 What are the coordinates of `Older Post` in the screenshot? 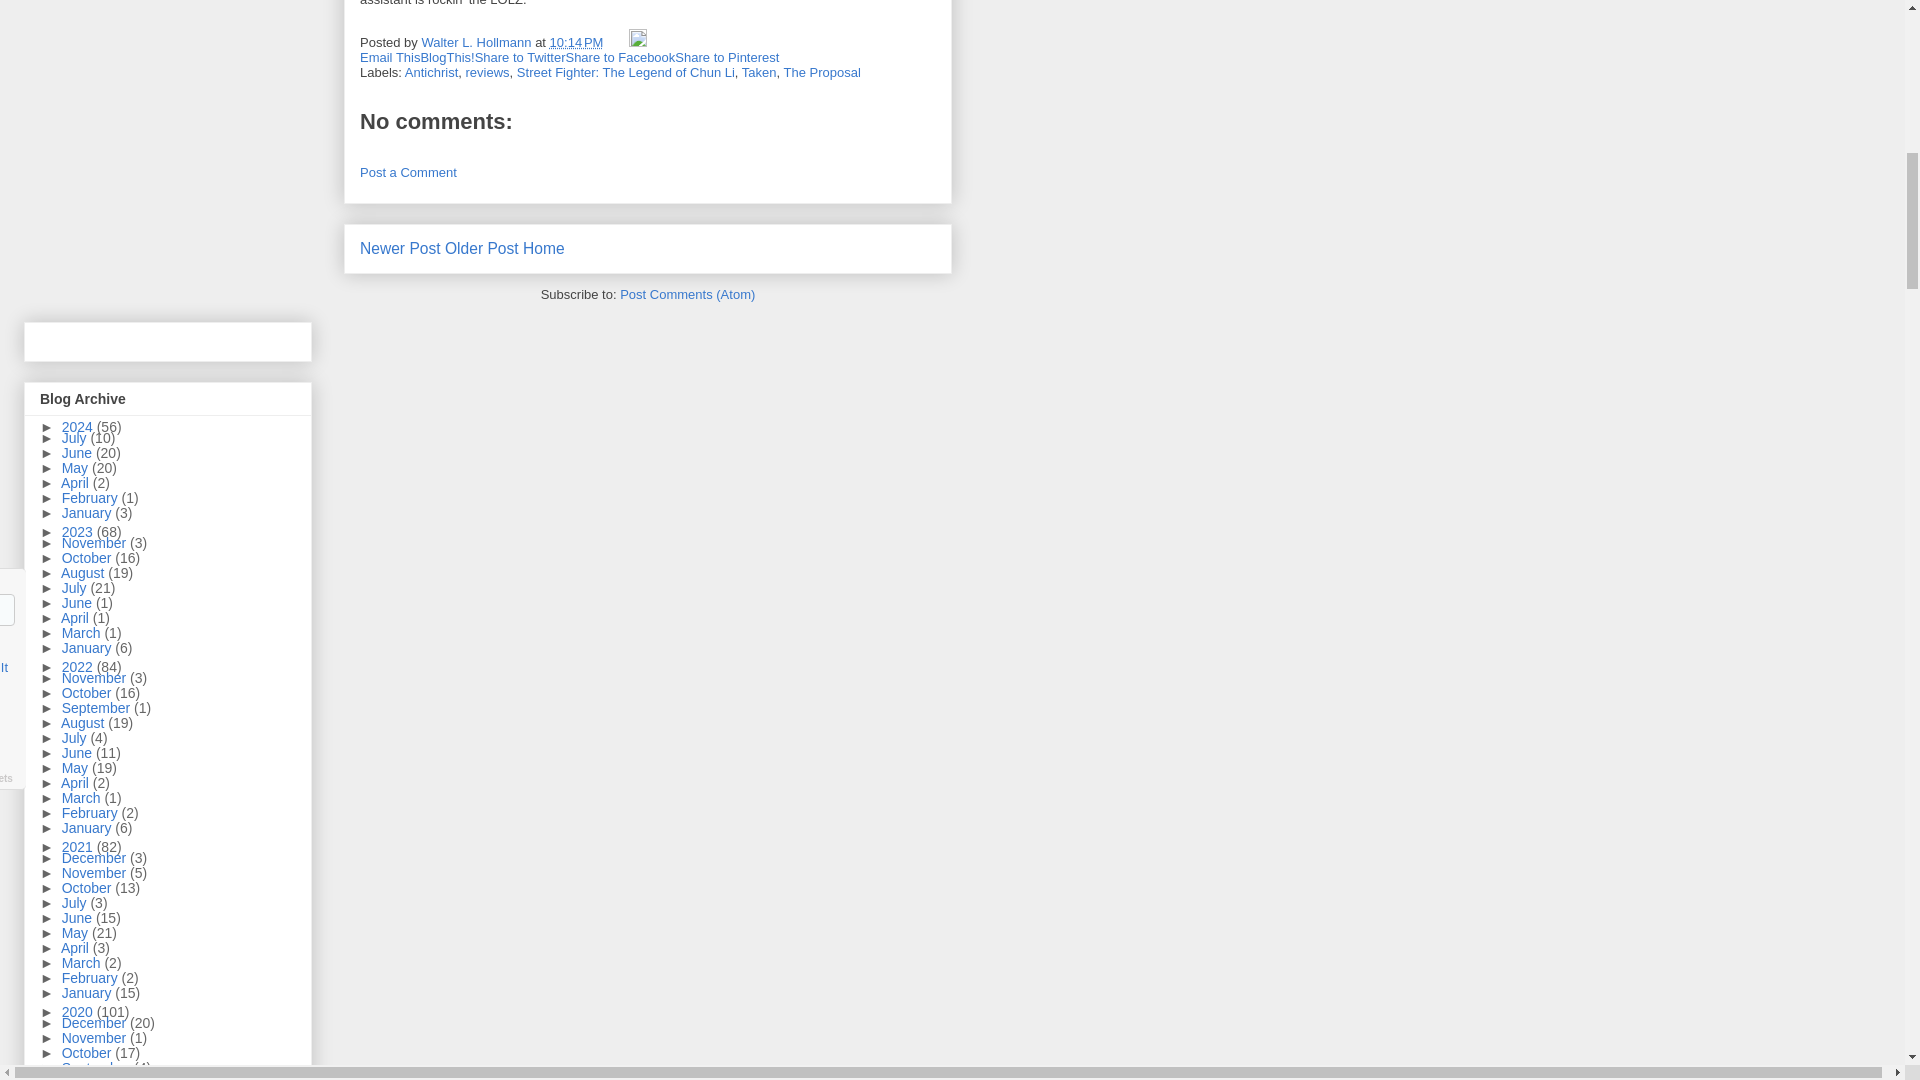 It's located at (482, 248).